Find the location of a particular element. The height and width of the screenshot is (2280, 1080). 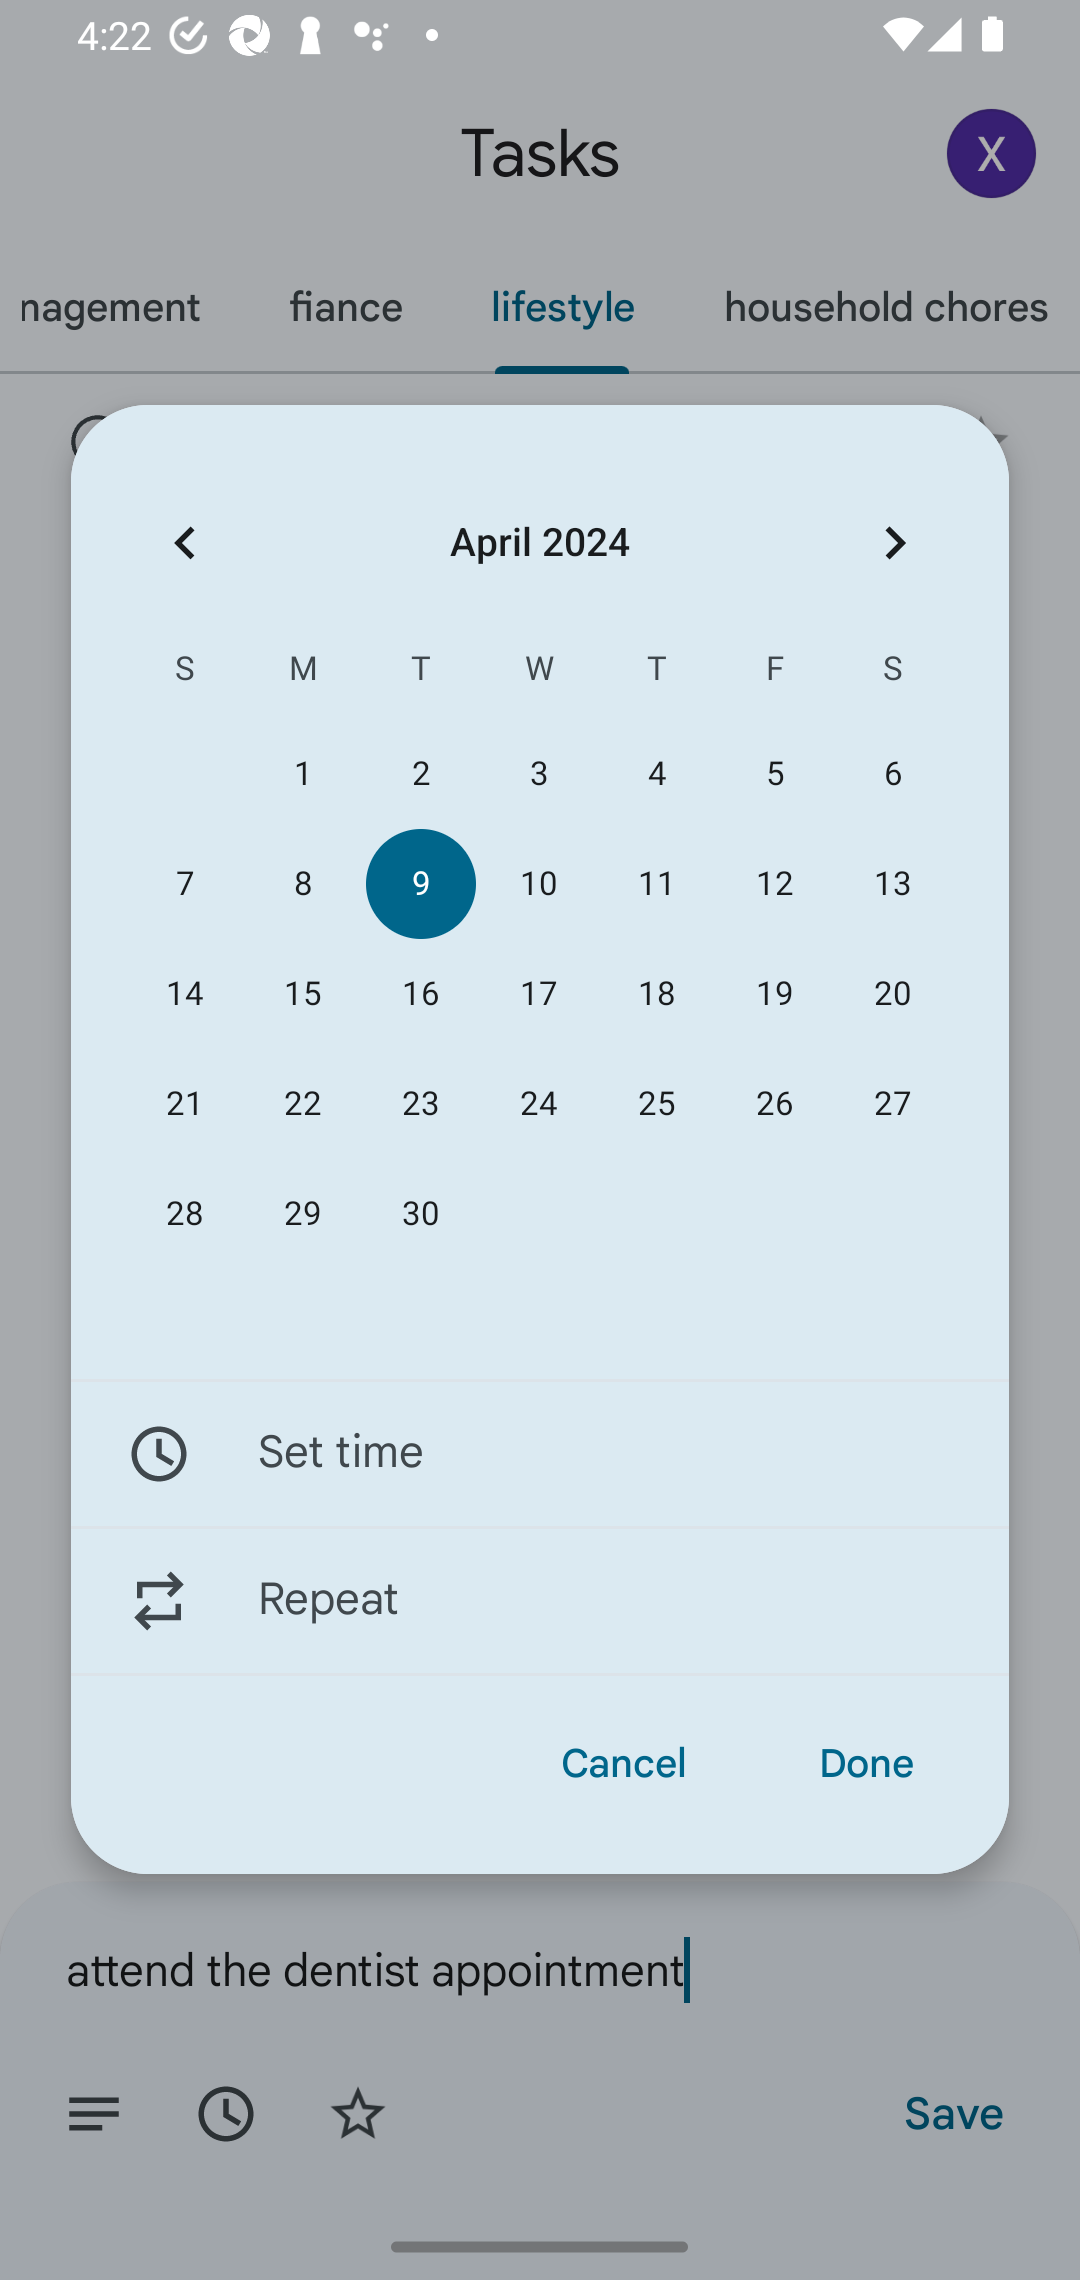

30 30 April 2024 is located at coordinates (420, 1214).